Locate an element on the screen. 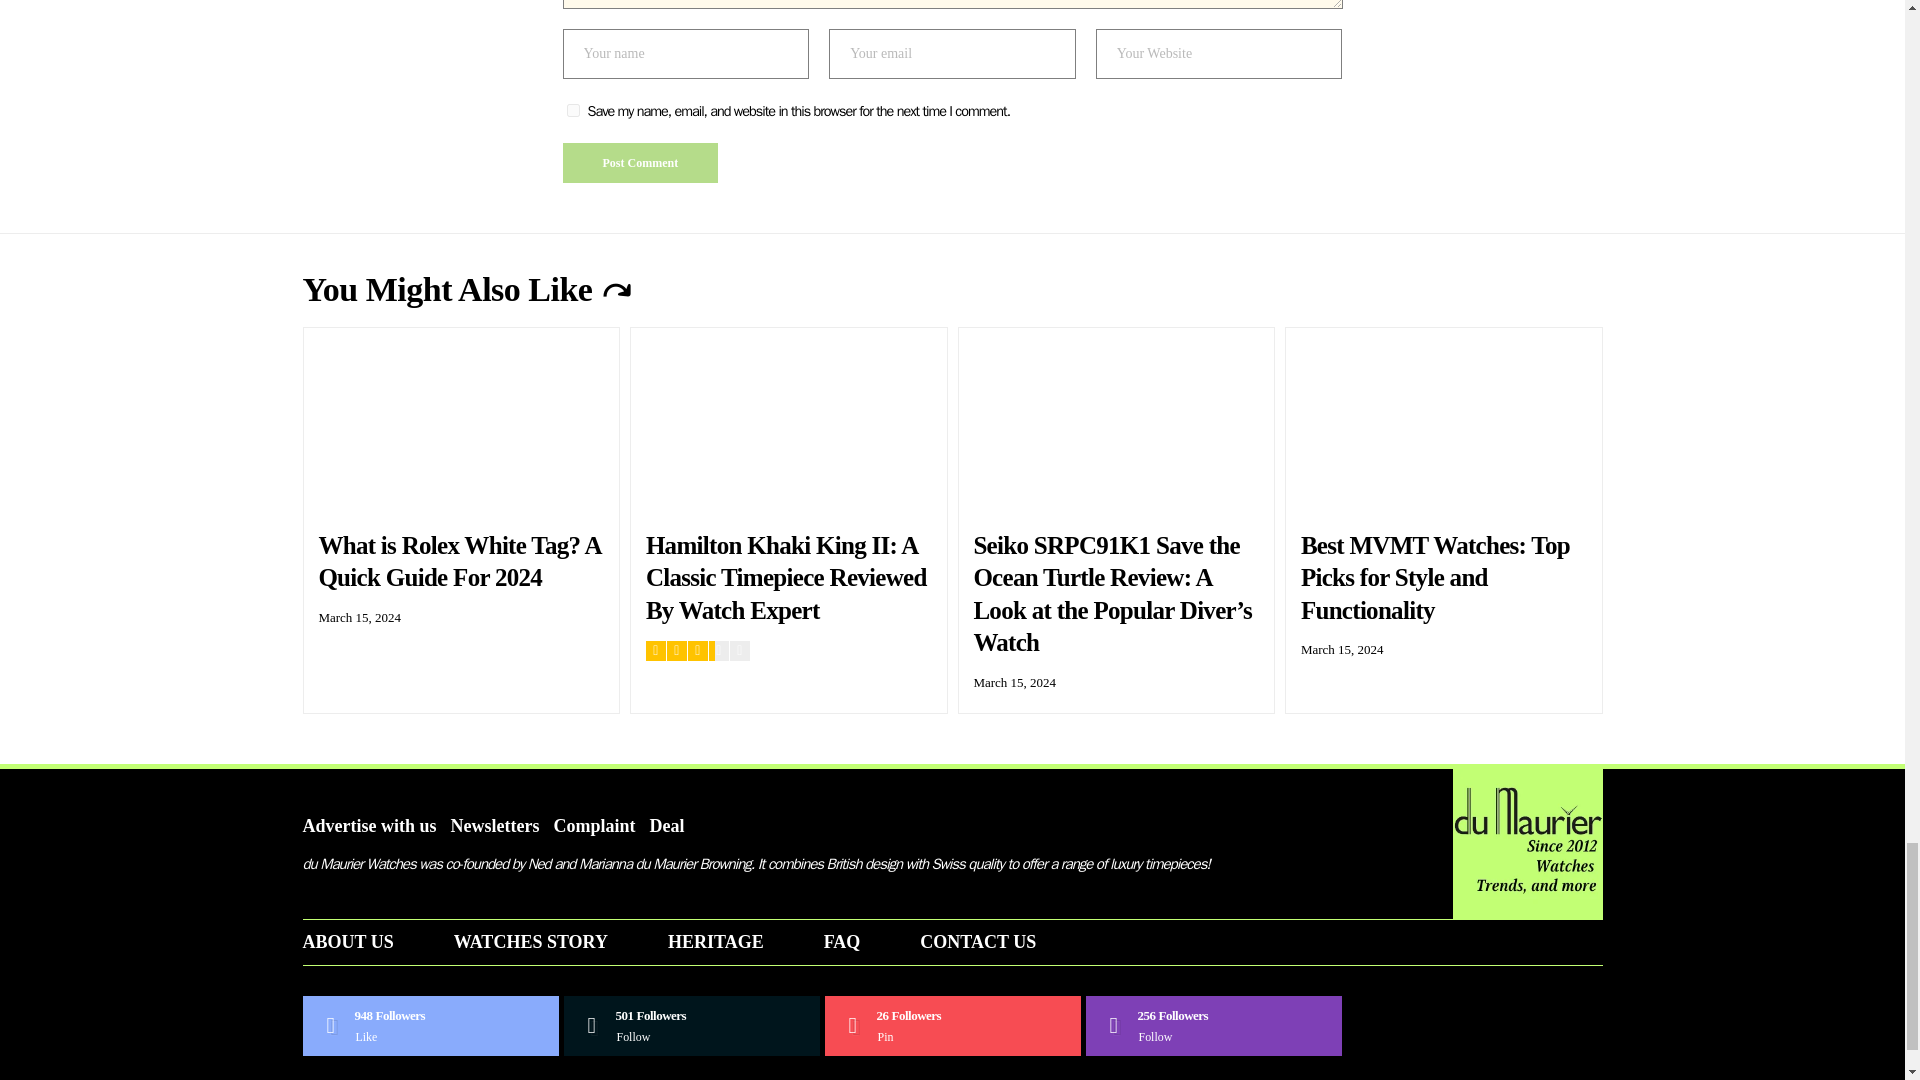 This screenshot has width=1920, height=1080. Post Comment is located at coordinates (640, 162).